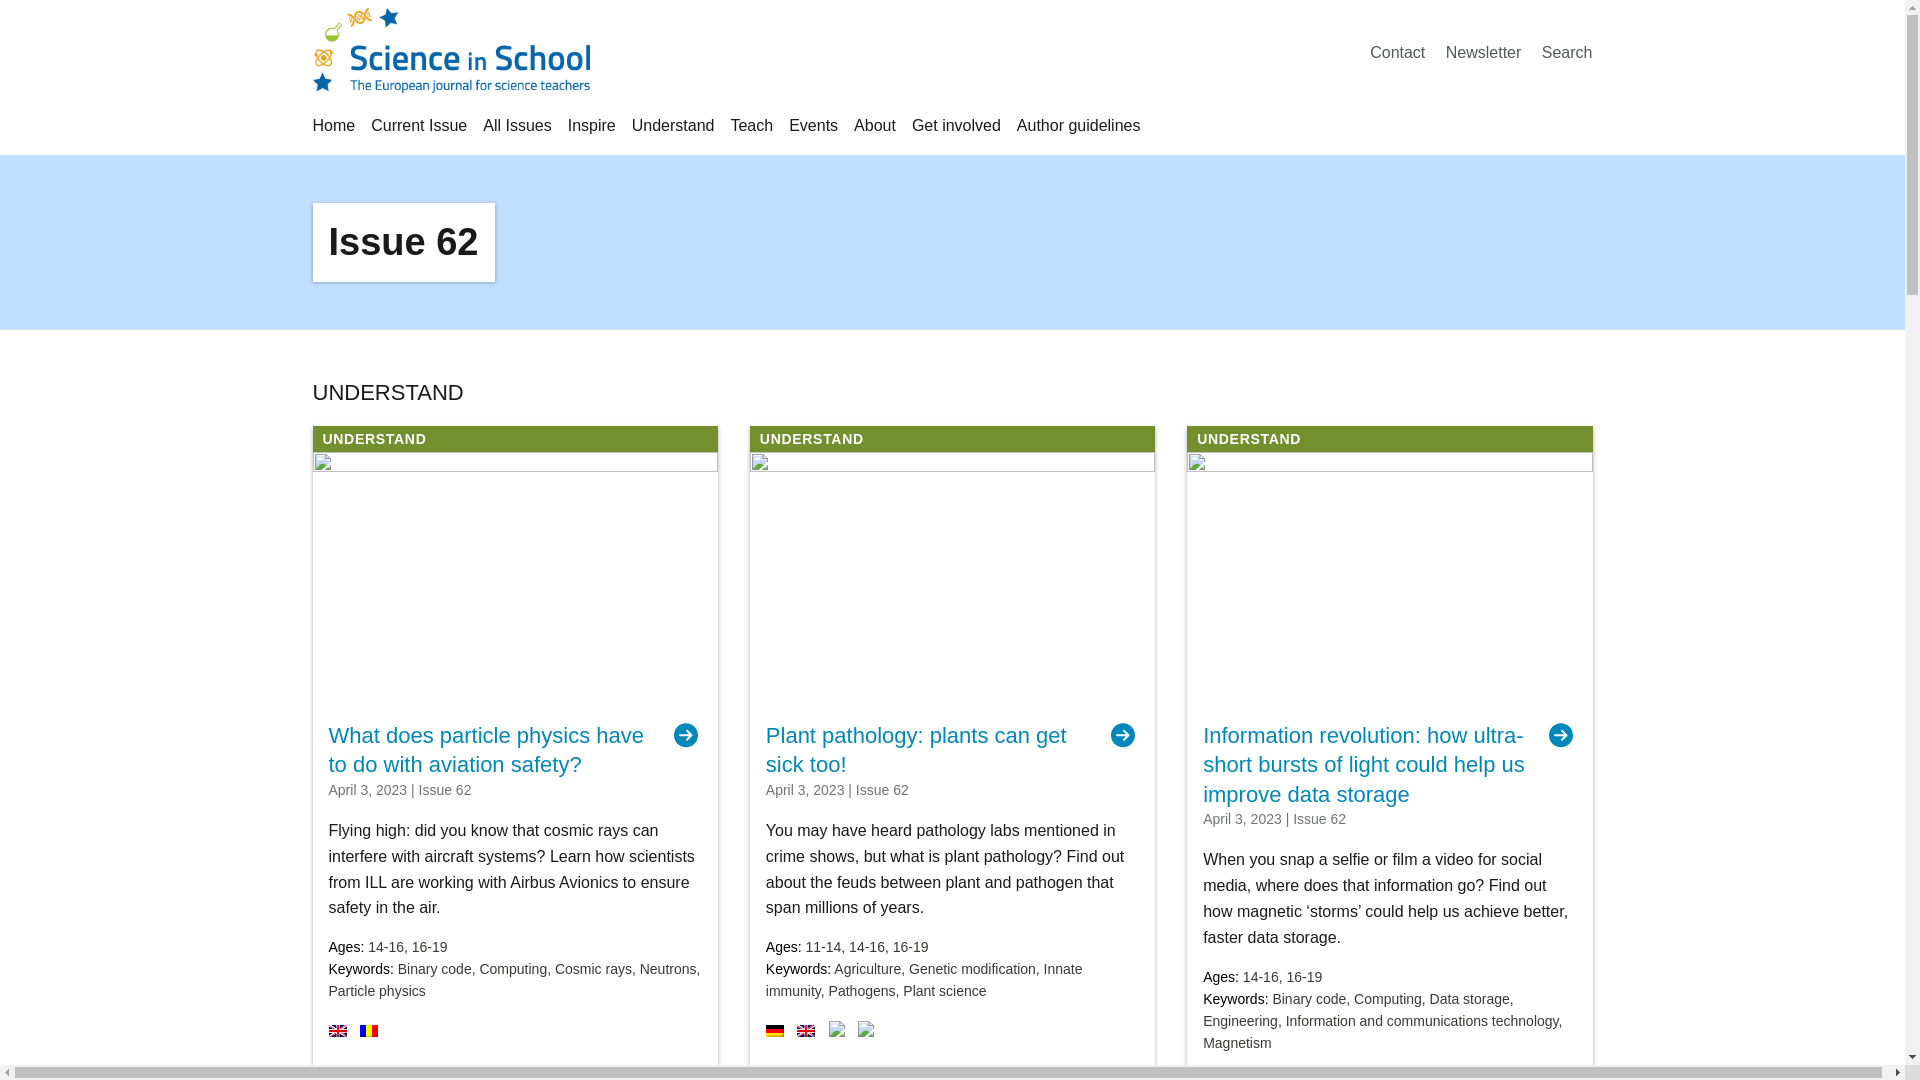 Image resolution: width=1920 pixels, height=1080 pixels. What do you see at coordinates (875, 124) in the screenshot?
I see `About` at bounding box center [875, 124].